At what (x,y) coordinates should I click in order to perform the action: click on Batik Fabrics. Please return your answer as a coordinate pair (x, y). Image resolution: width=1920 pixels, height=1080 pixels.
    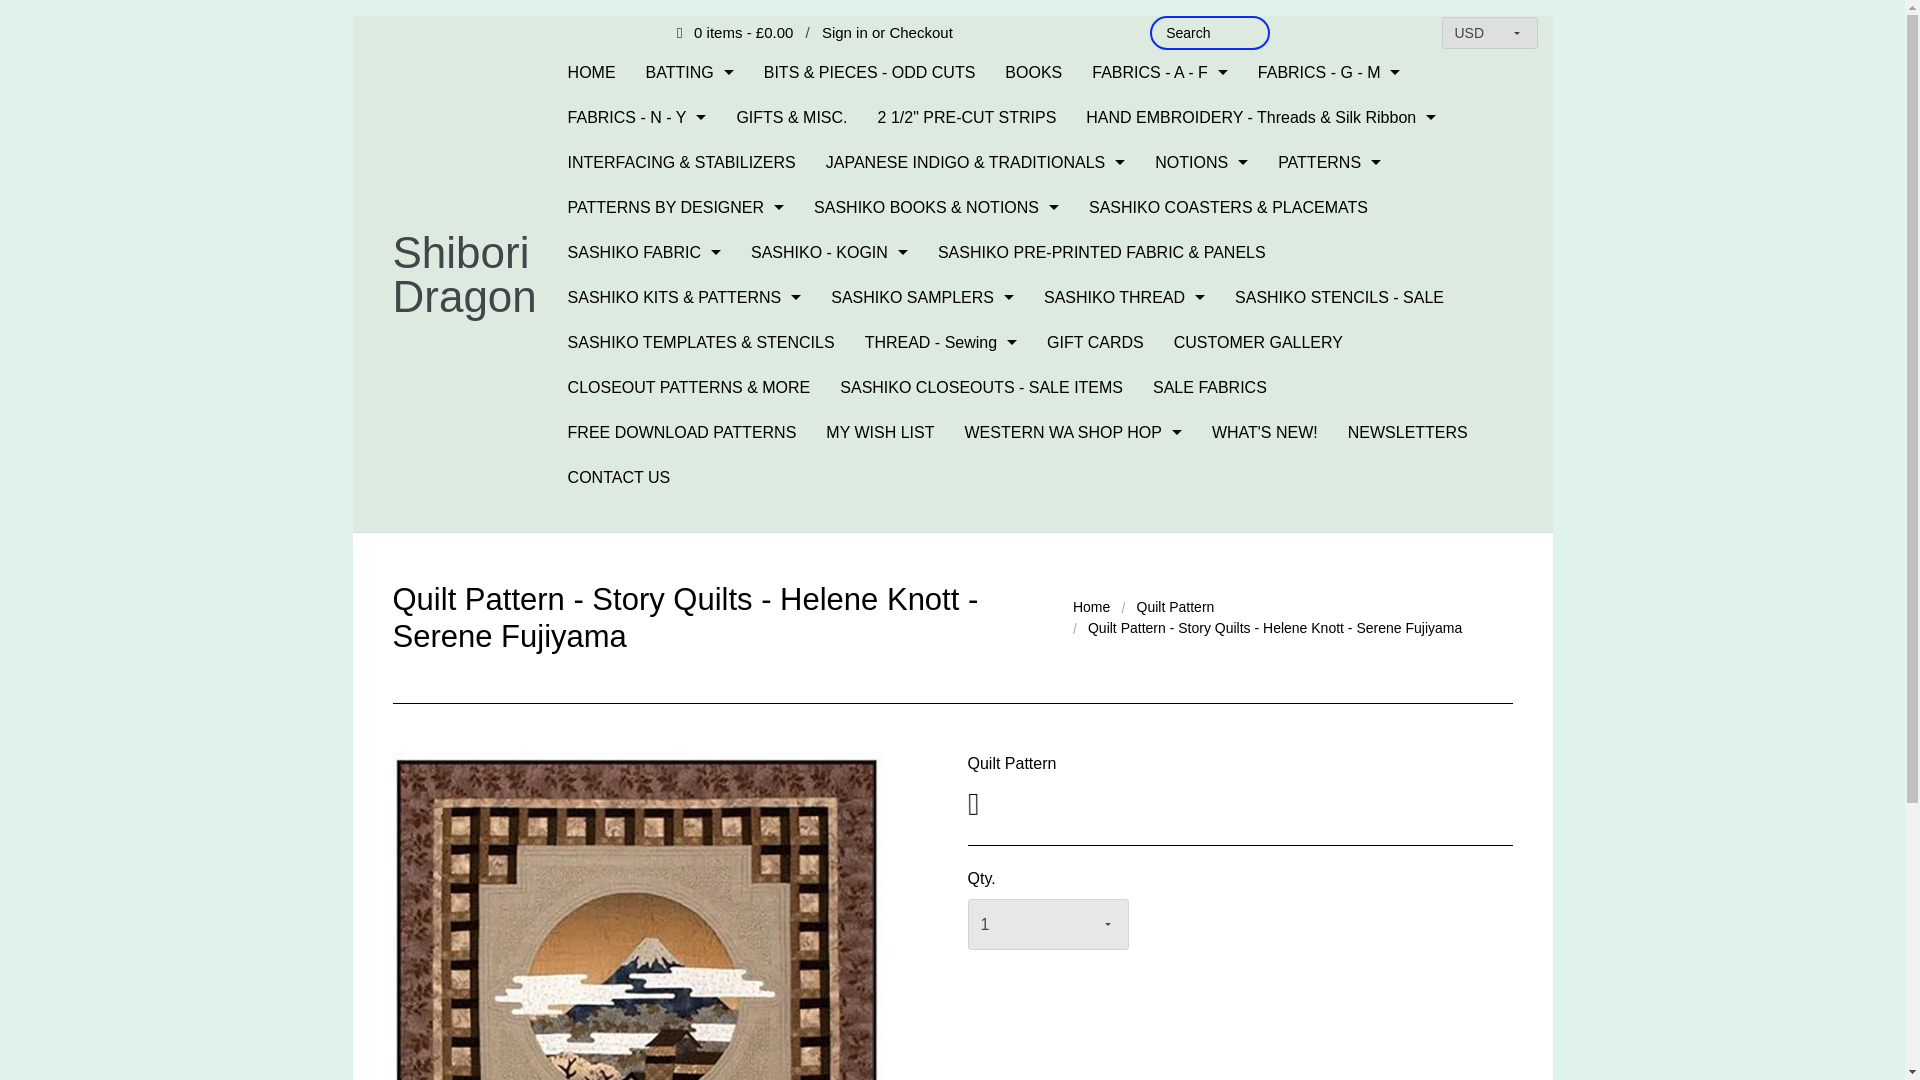
    Looking at the image, I should click on (1160, 278).